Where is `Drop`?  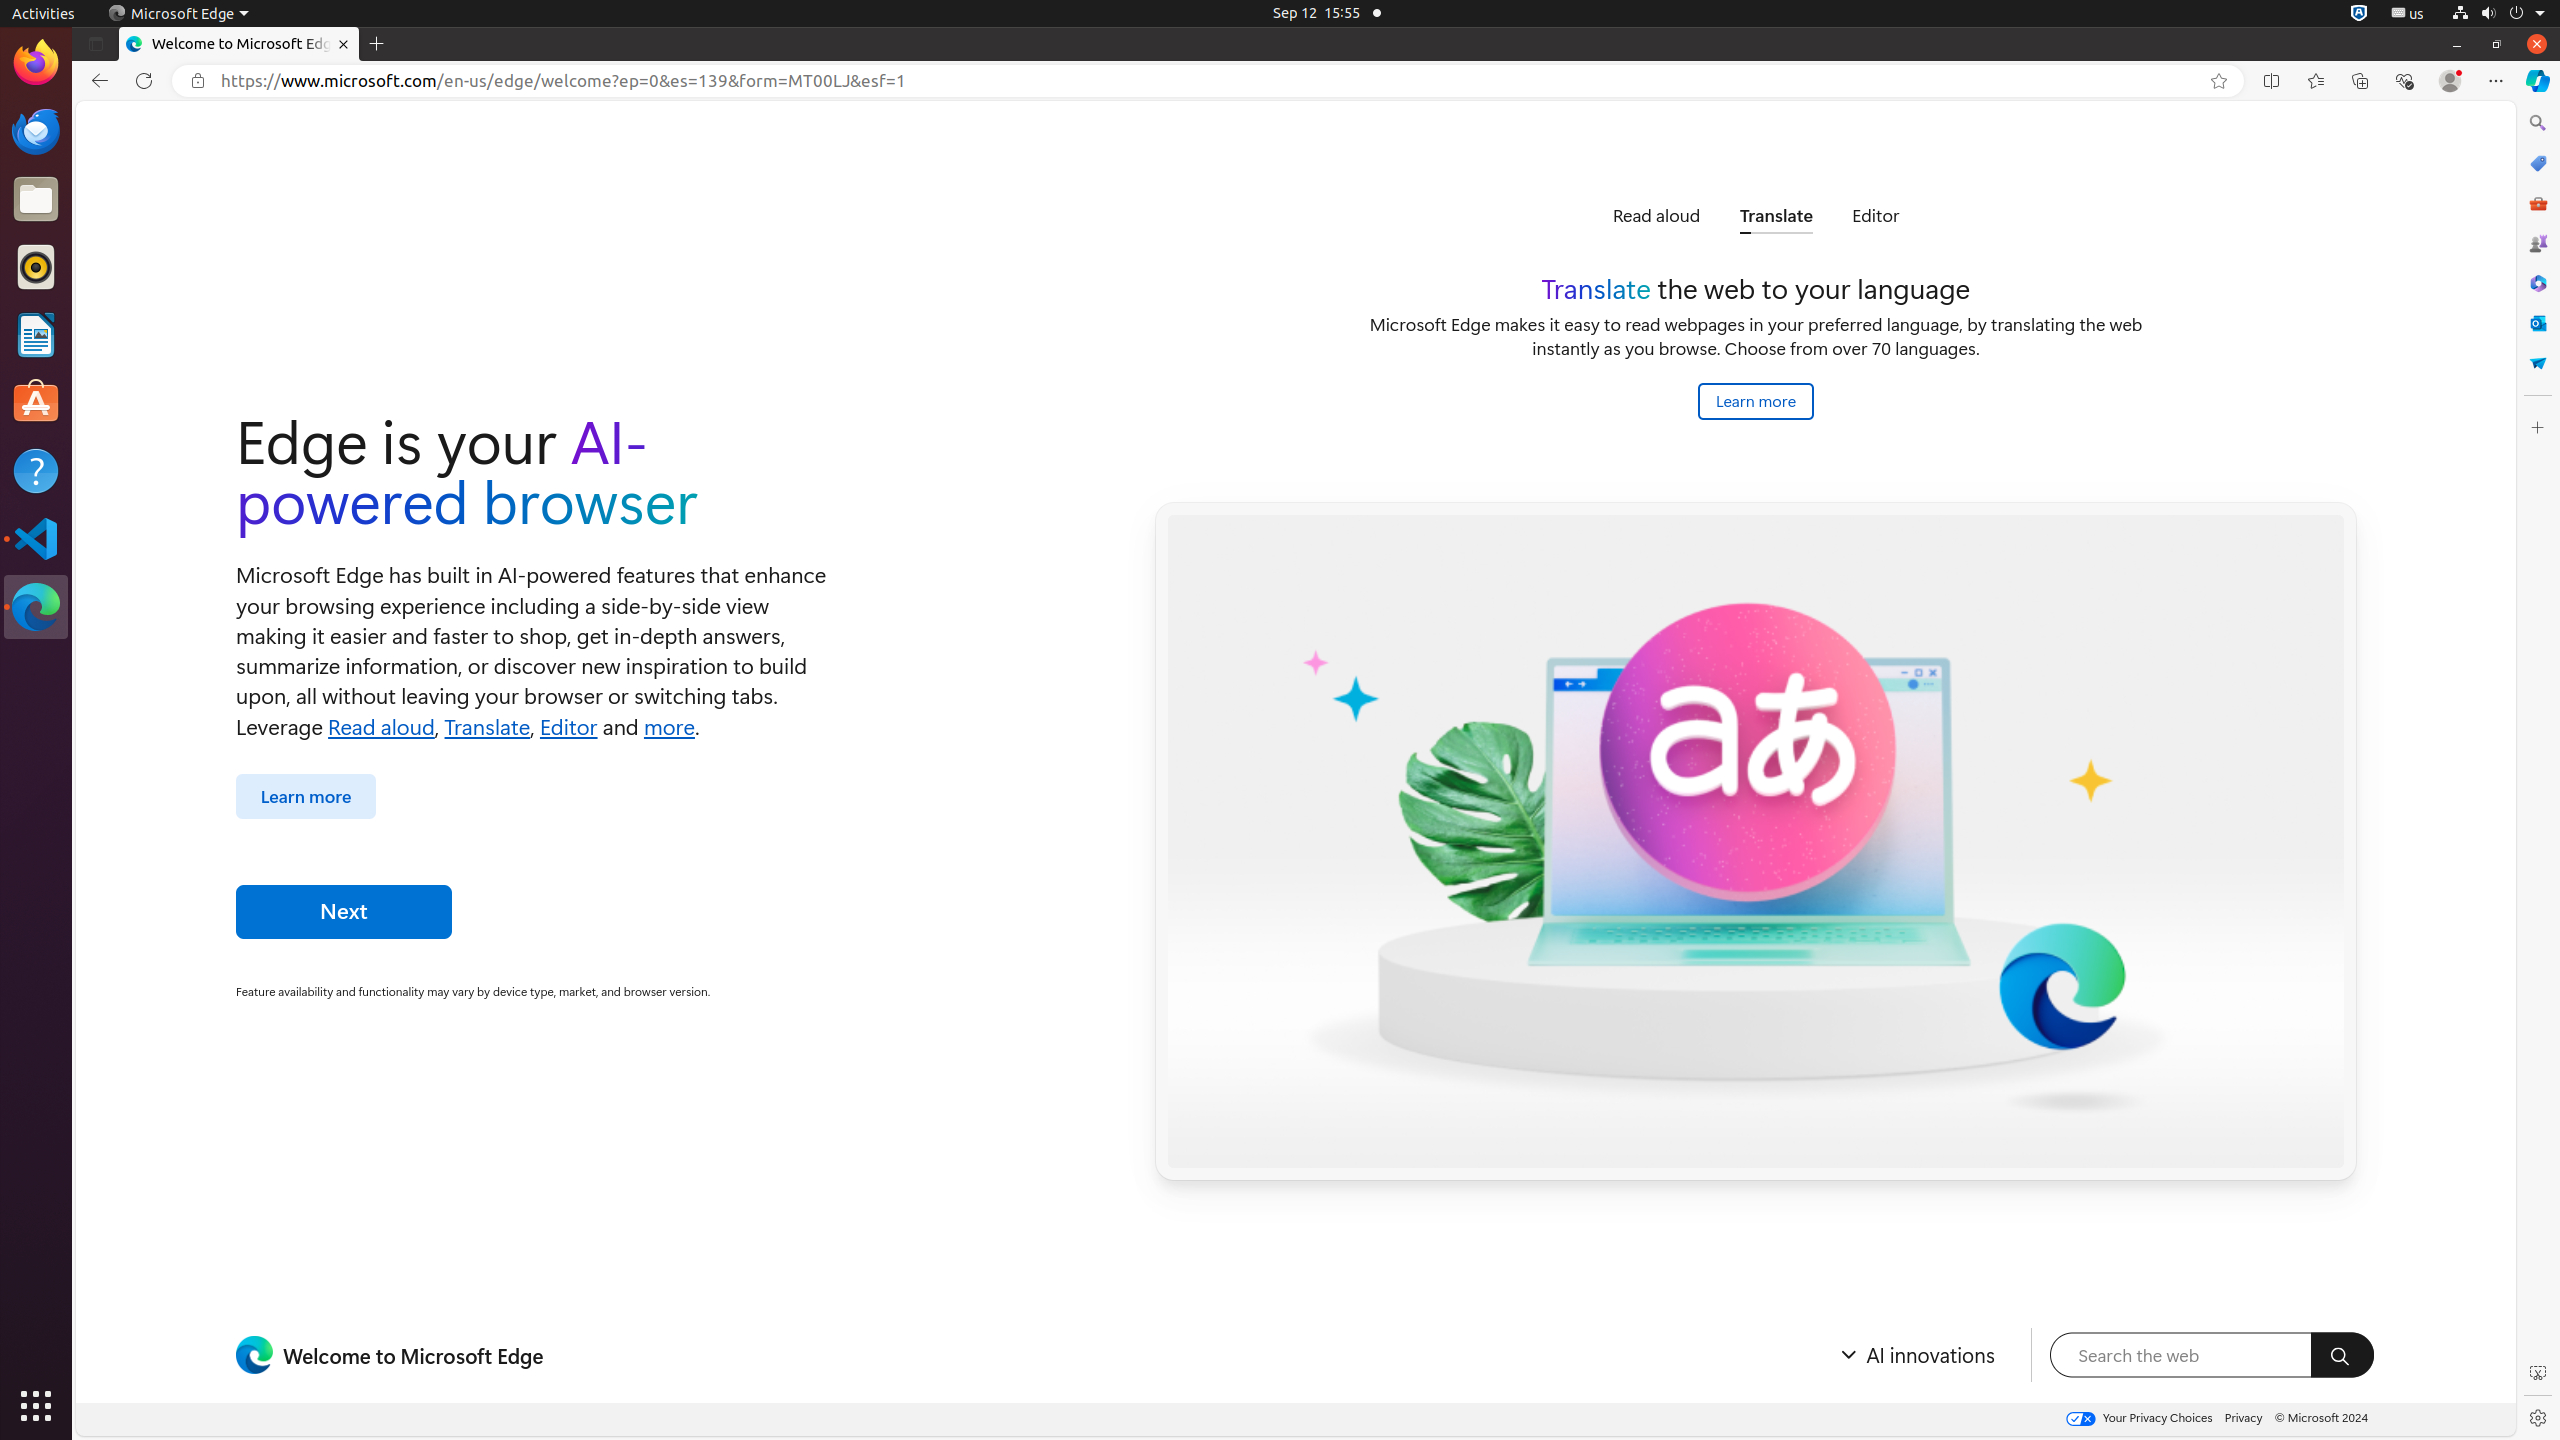
Drop is located at coordinates (2538, 363).